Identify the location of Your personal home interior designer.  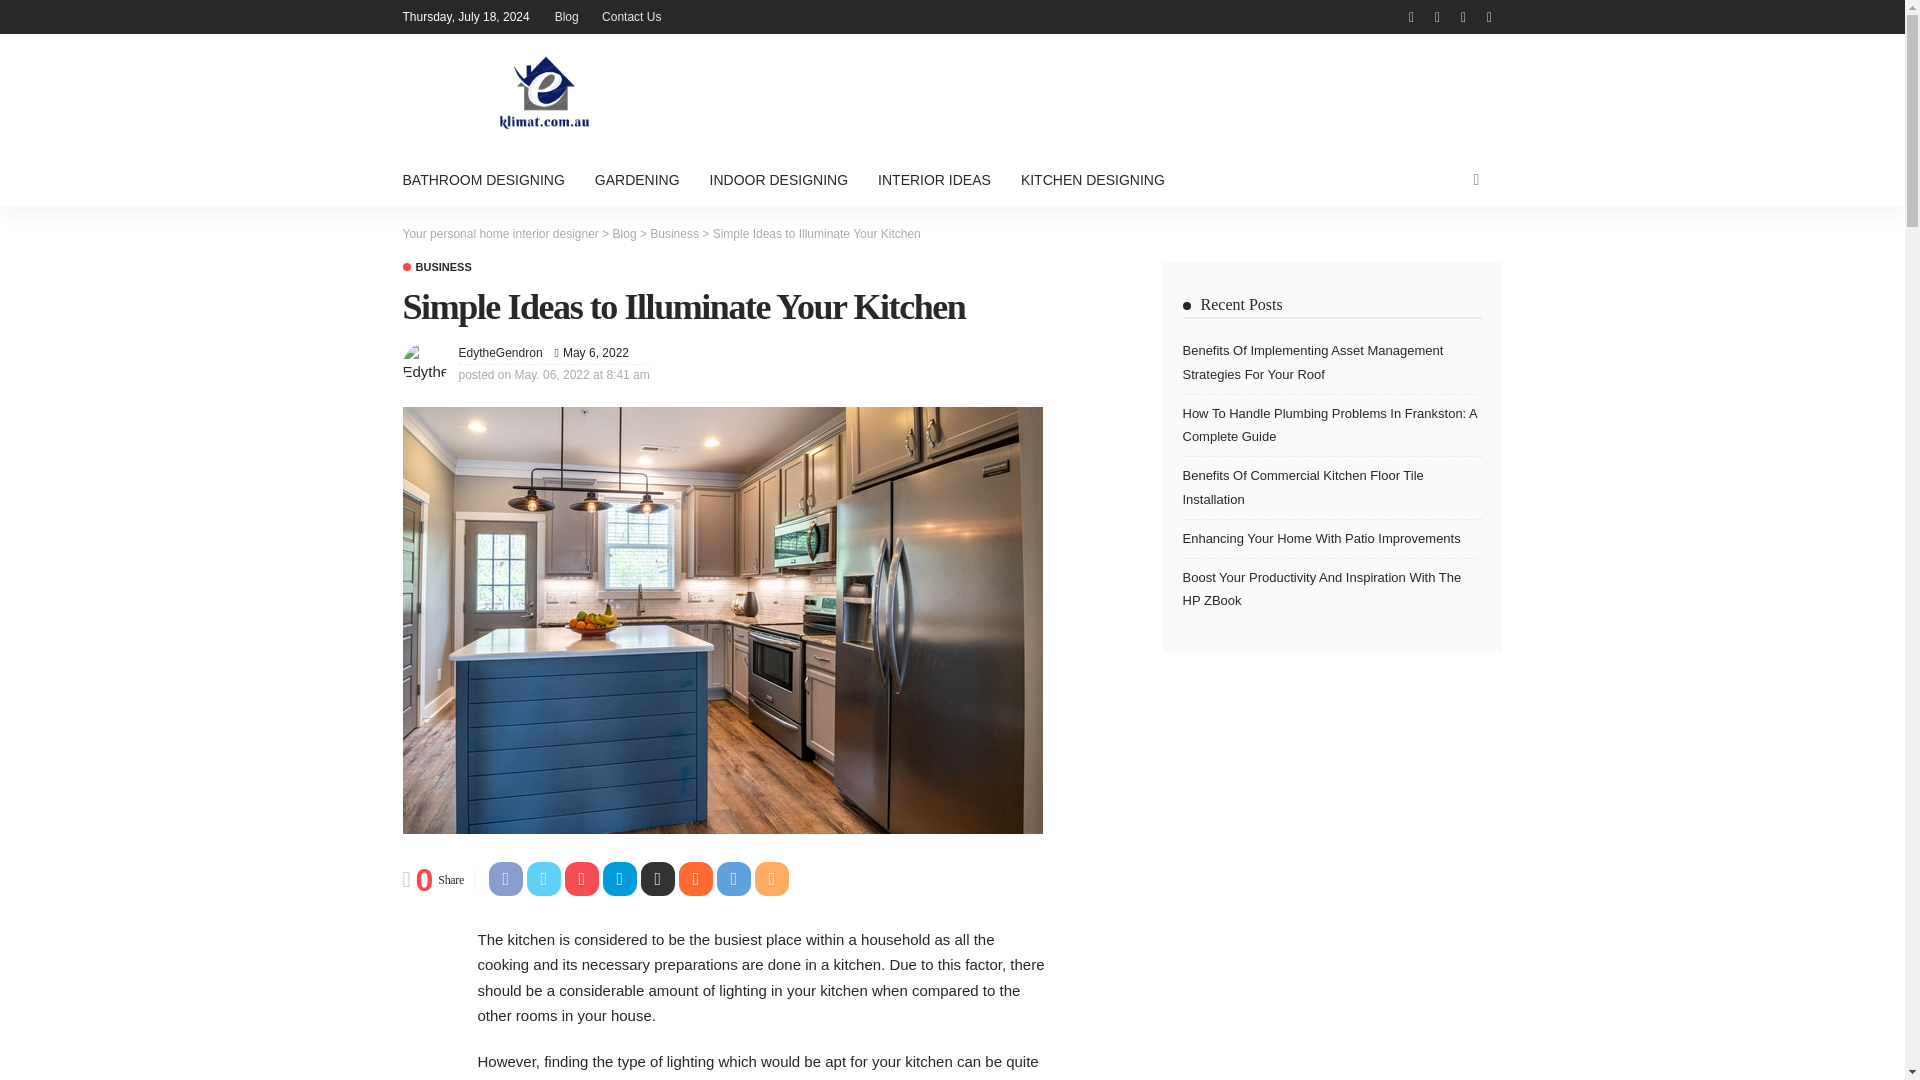
(499, 233).